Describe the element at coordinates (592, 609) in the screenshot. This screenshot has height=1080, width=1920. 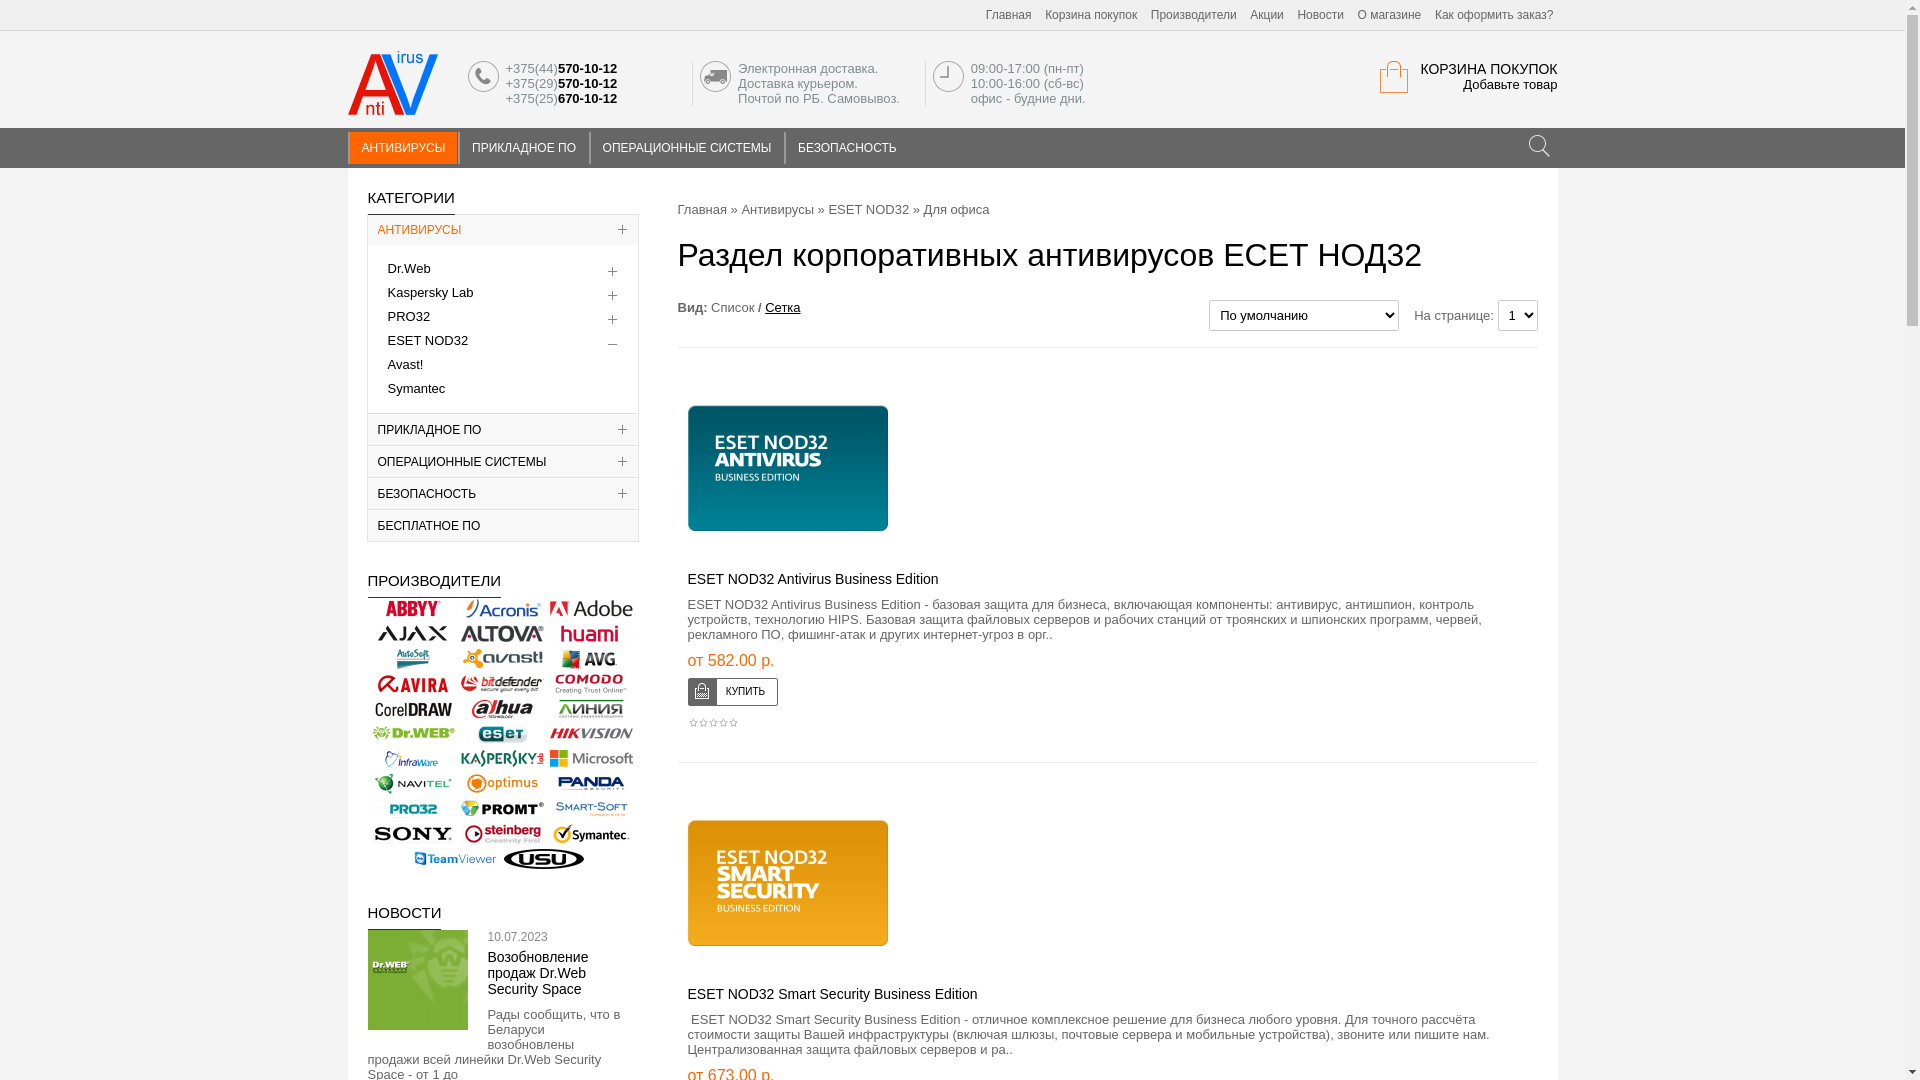
I see `Adobe` at that location.